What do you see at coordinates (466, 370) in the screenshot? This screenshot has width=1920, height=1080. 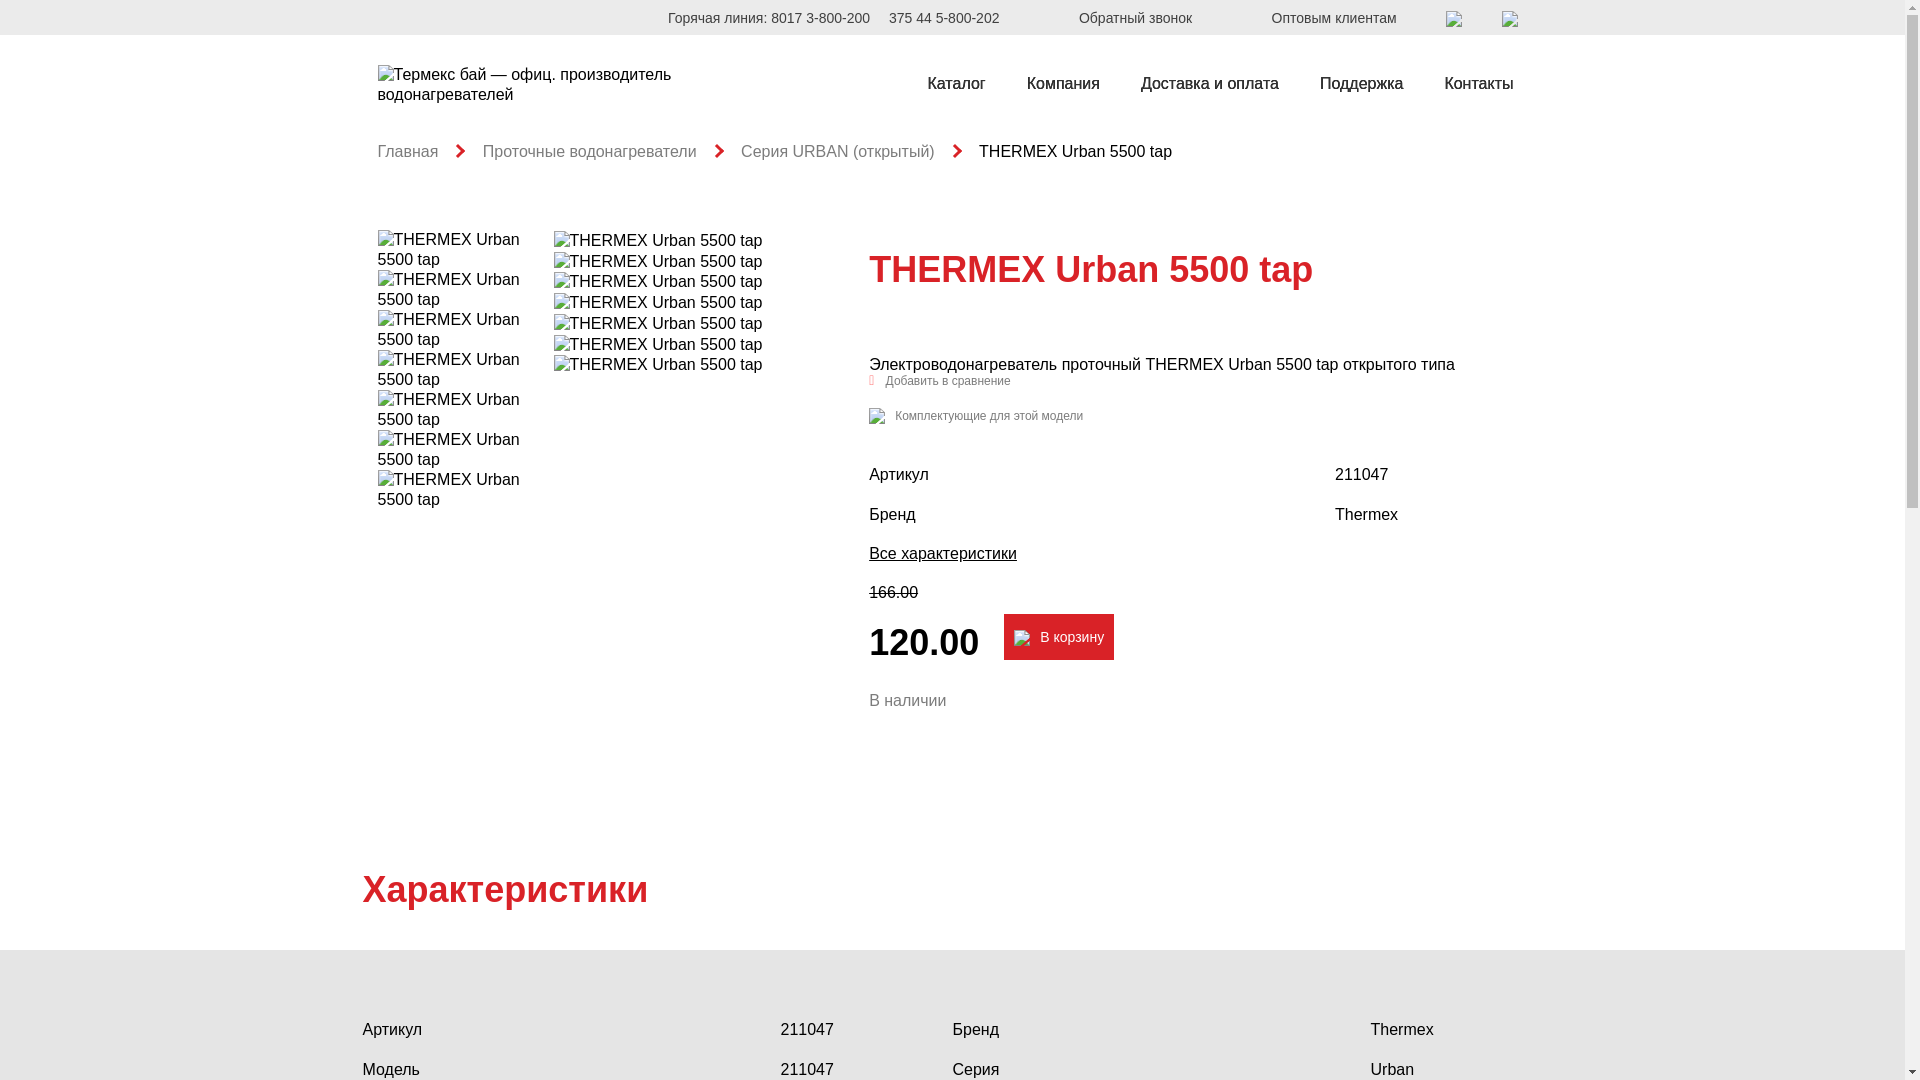 I see `THERMEX Urban 5500 tap` at bounding box center [466, 370].